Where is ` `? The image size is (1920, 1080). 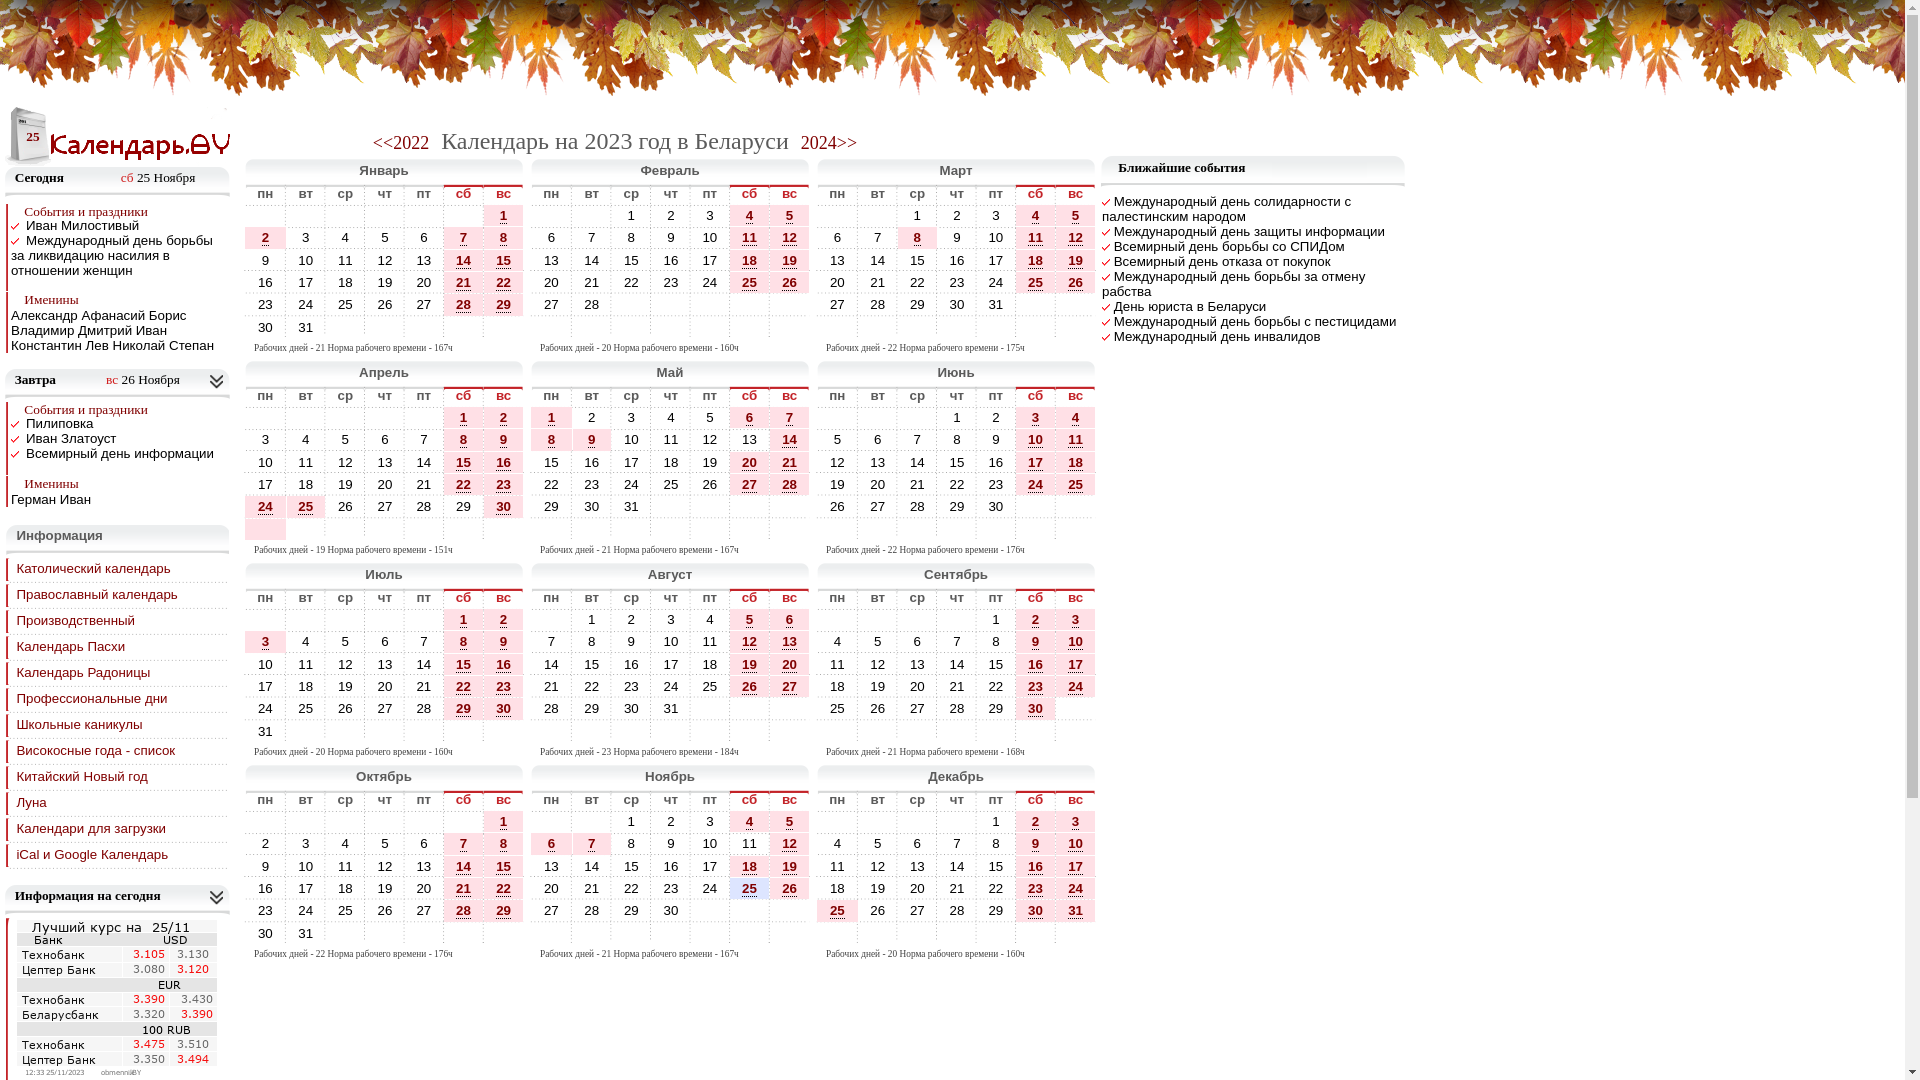
  is located at coordinates (790, 506).